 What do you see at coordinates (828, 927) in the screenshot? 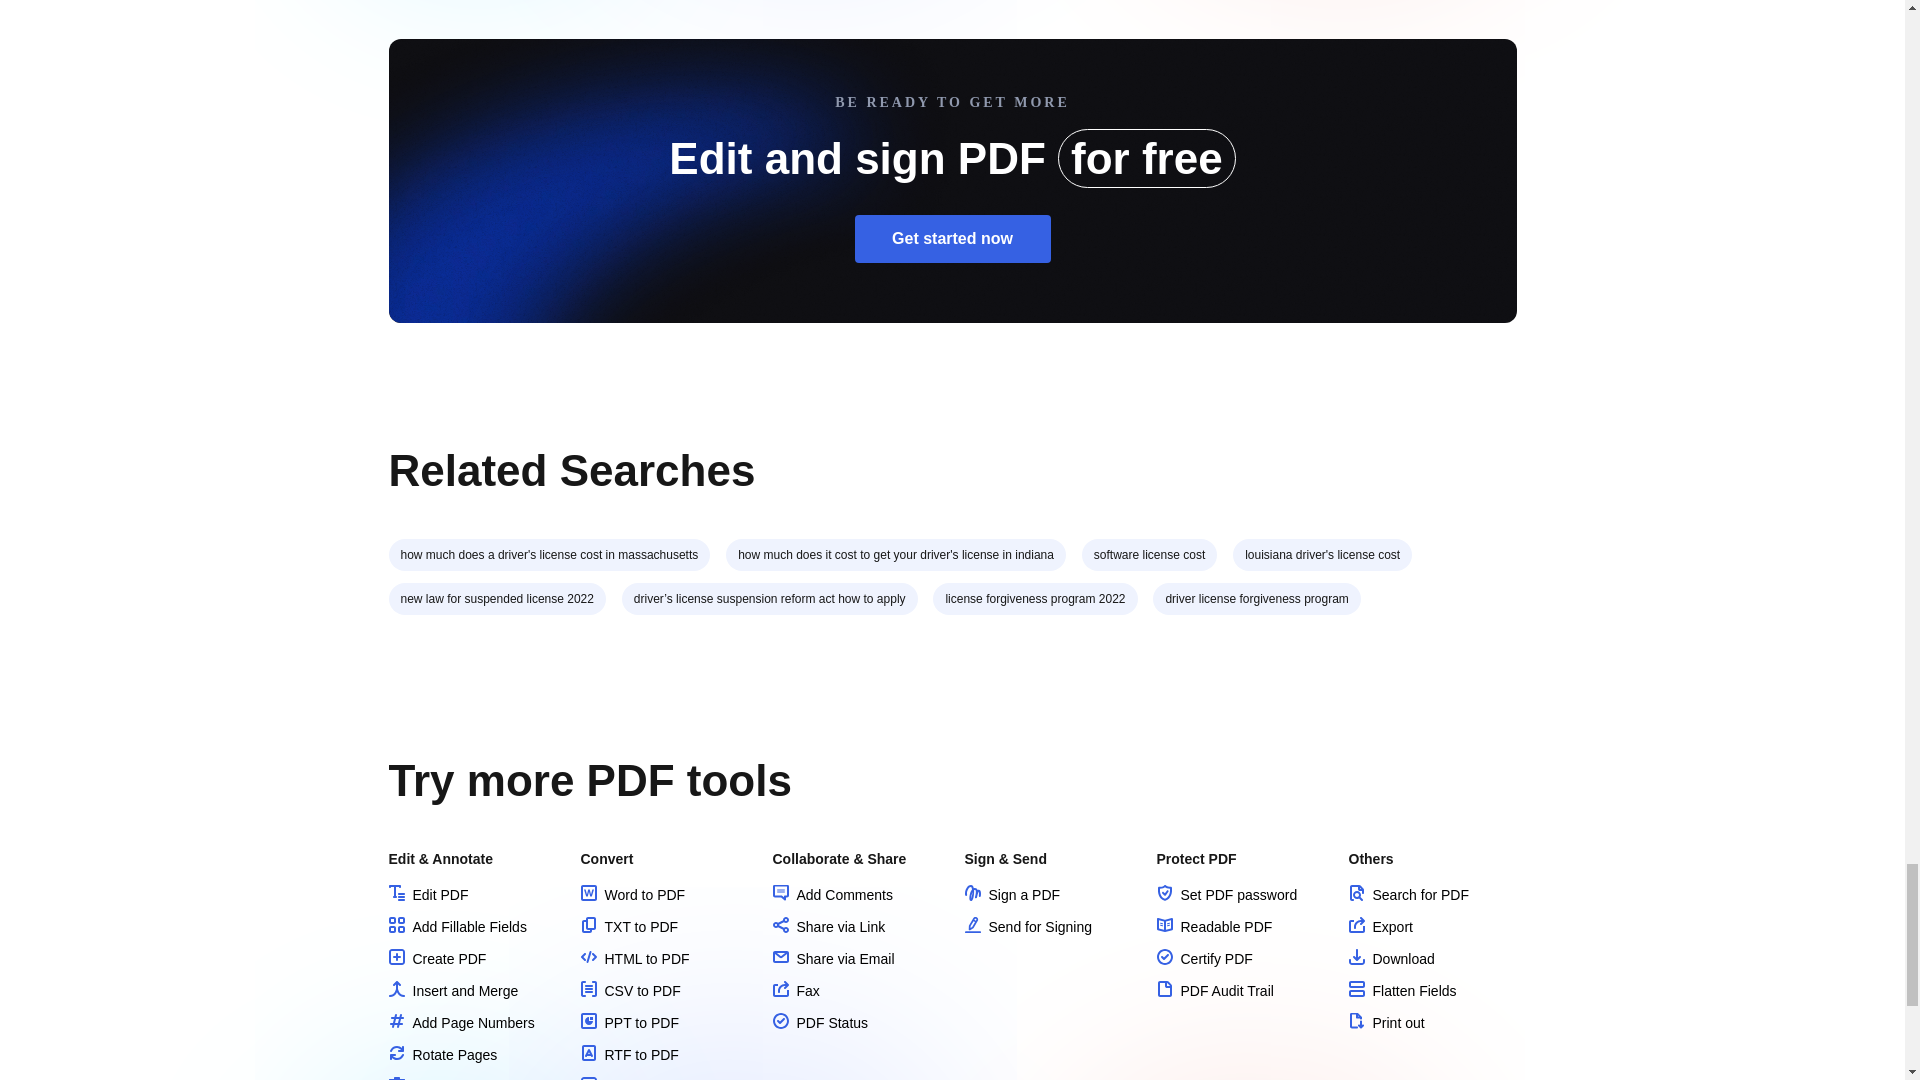
I see `Share via Link` at bounding box center [828, 927].